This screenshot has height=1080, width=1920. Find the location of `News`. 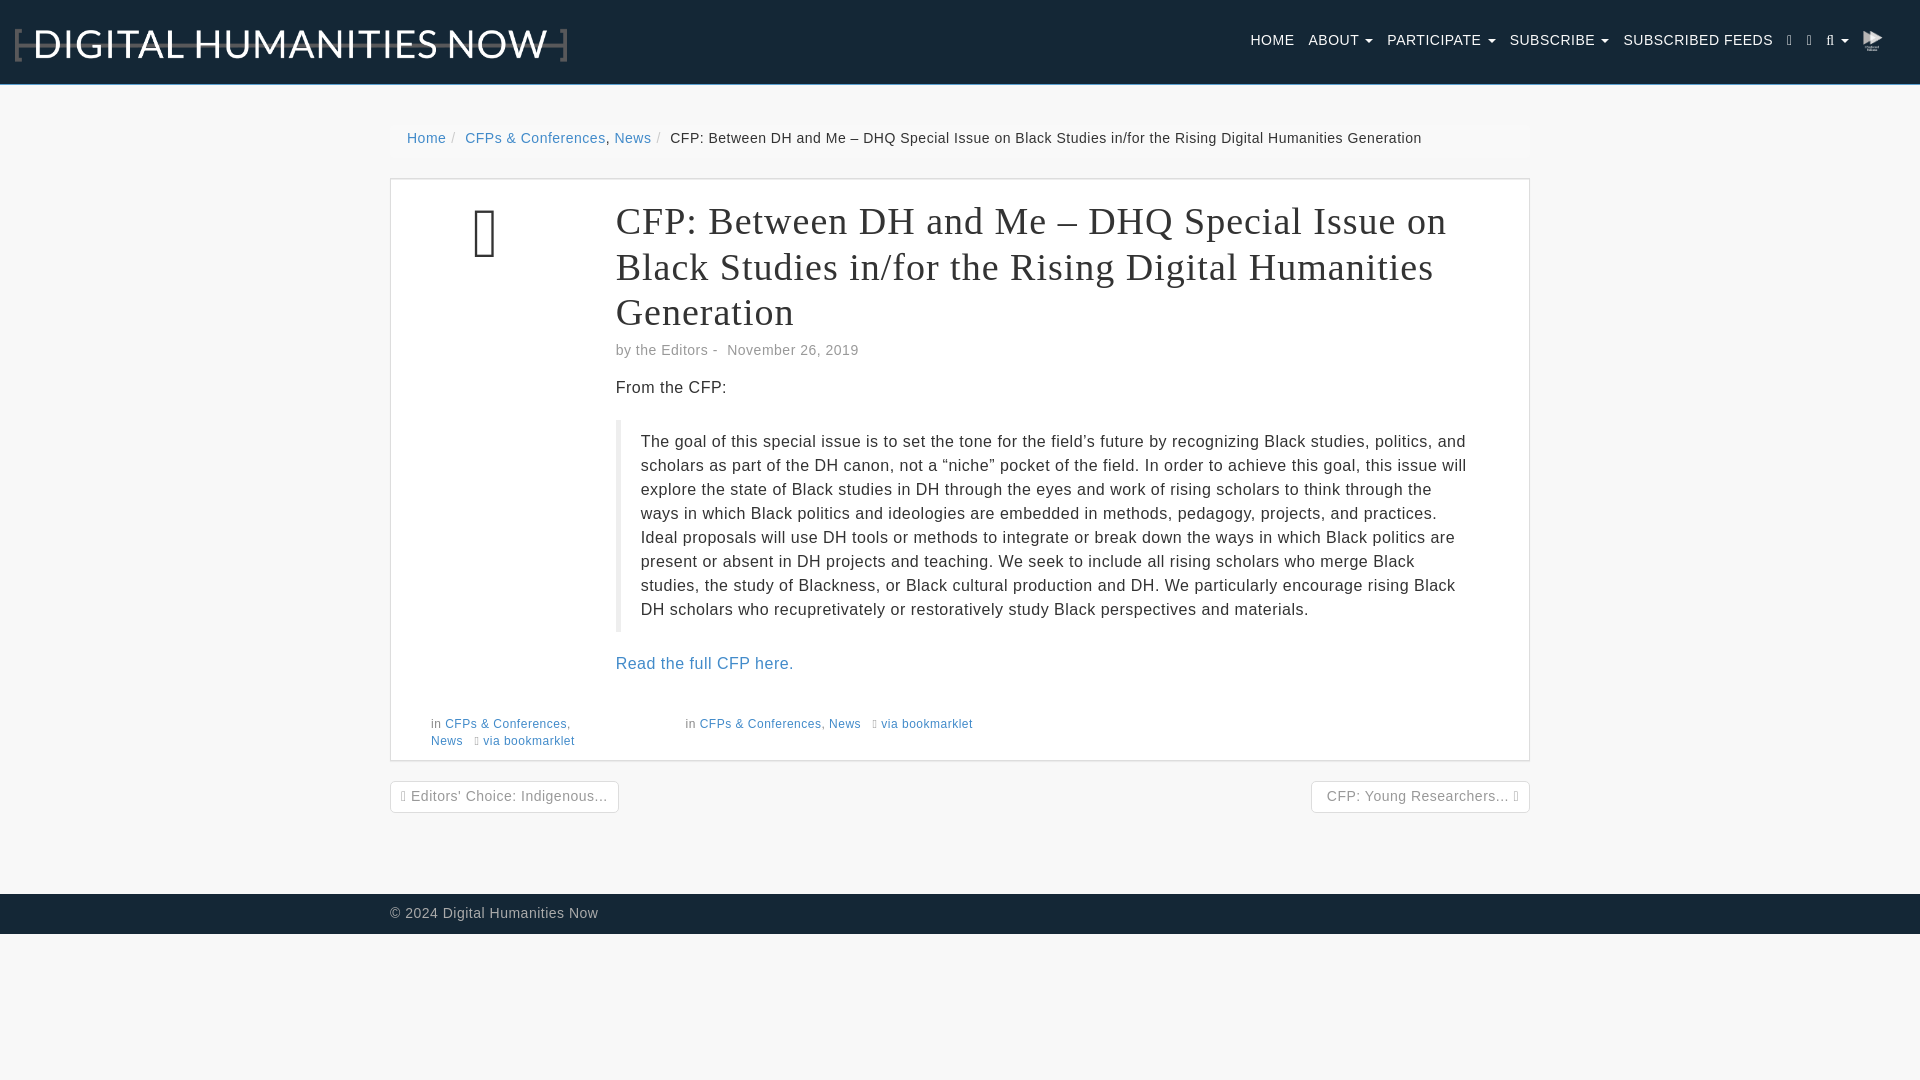

News is located at coordinates (446, 741).